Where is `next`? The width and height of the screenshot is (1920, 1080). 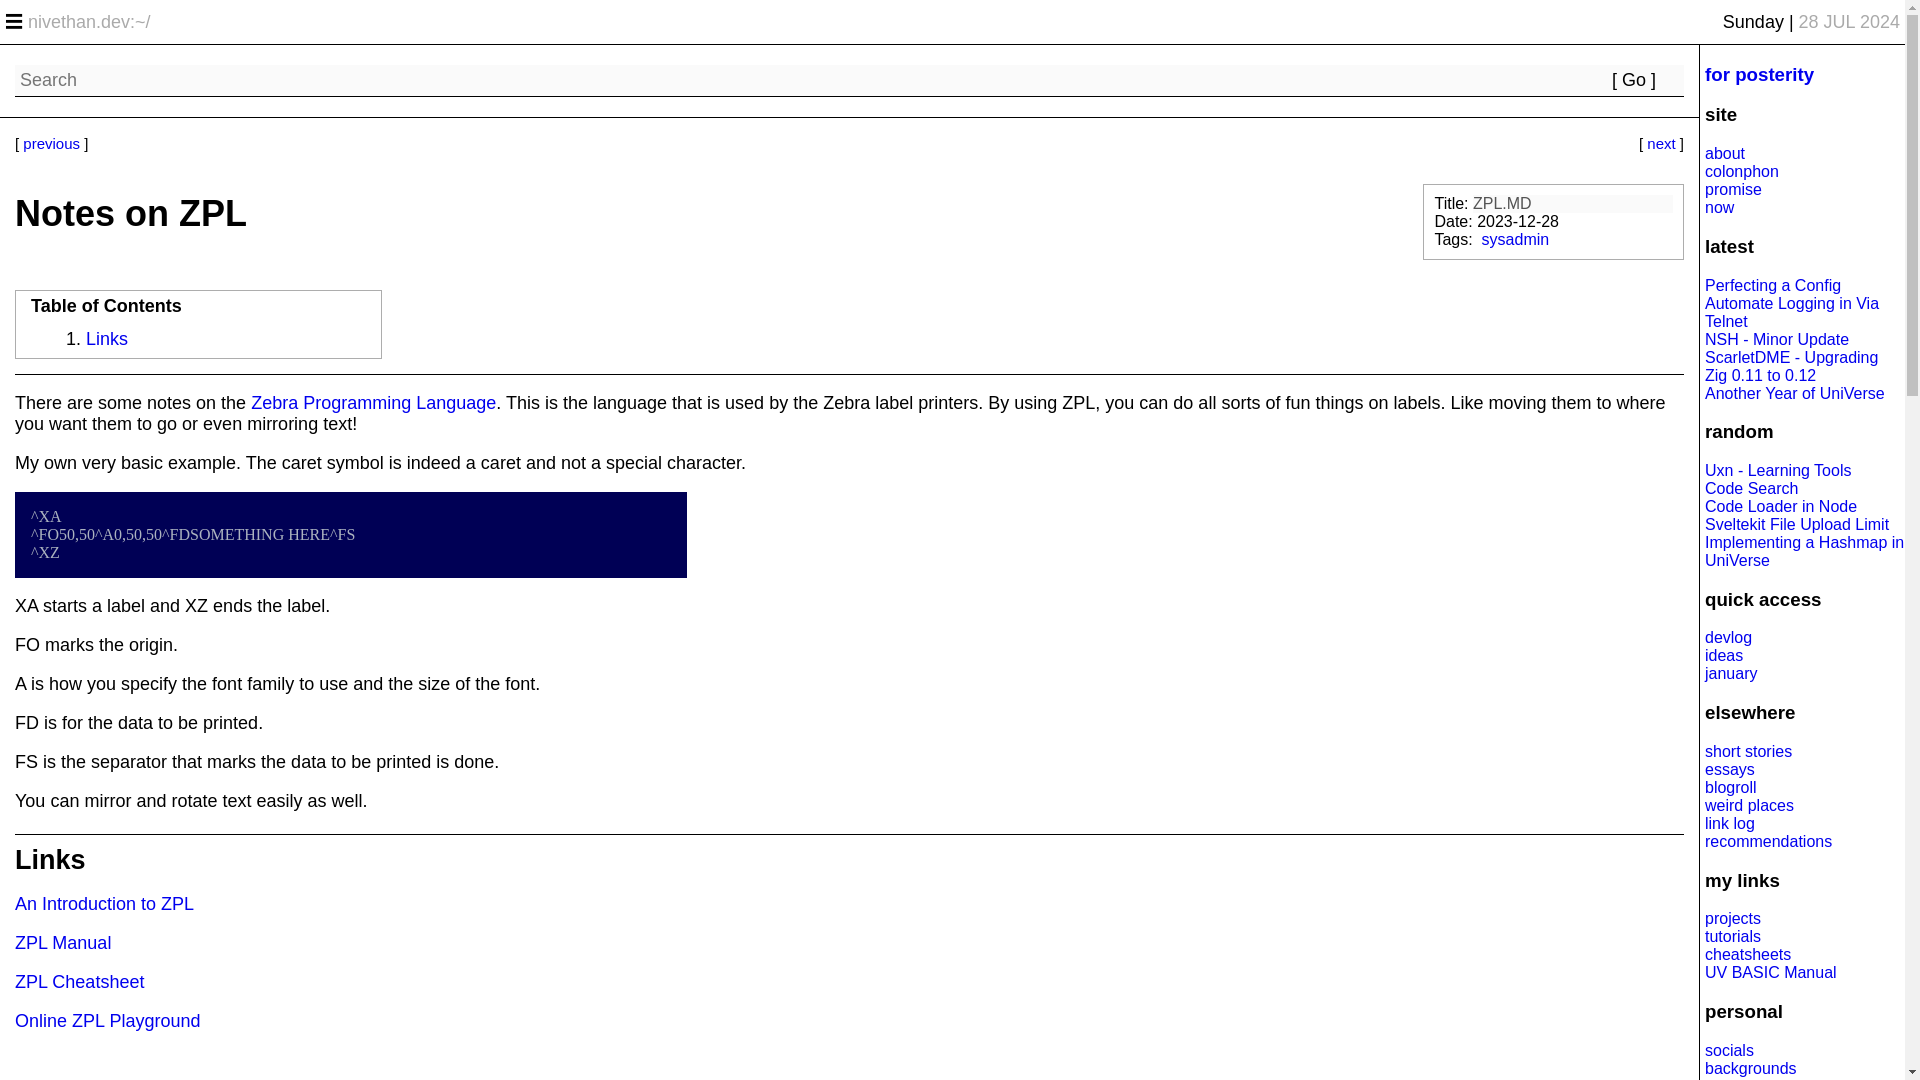 next is located at coordinates (1660, 144).